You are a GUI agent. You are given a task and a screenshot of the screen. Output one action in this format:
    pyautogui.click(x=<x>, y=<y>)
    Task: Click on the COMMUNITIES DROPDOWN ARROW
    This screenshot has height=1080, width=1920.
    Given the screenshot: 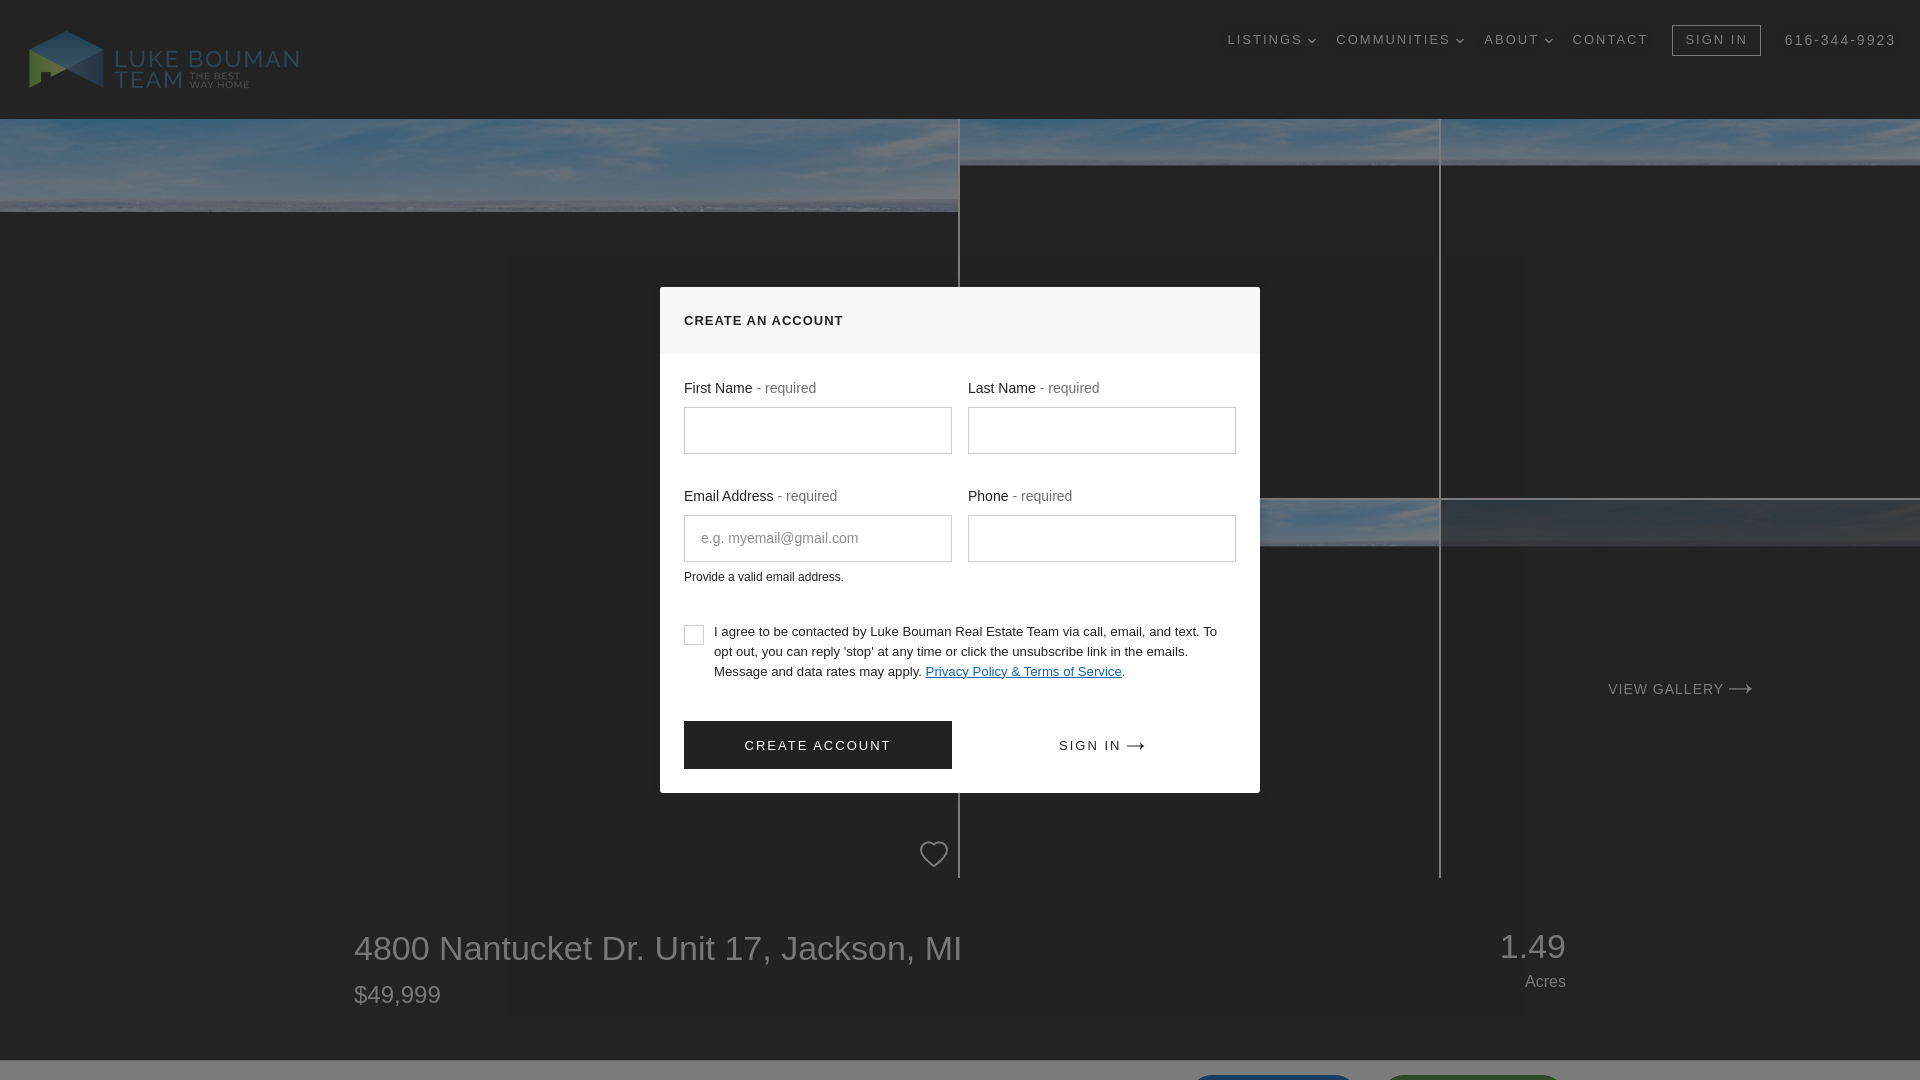 What is the action you would take?
    pyautogui.click(x=1400, y=40)
    